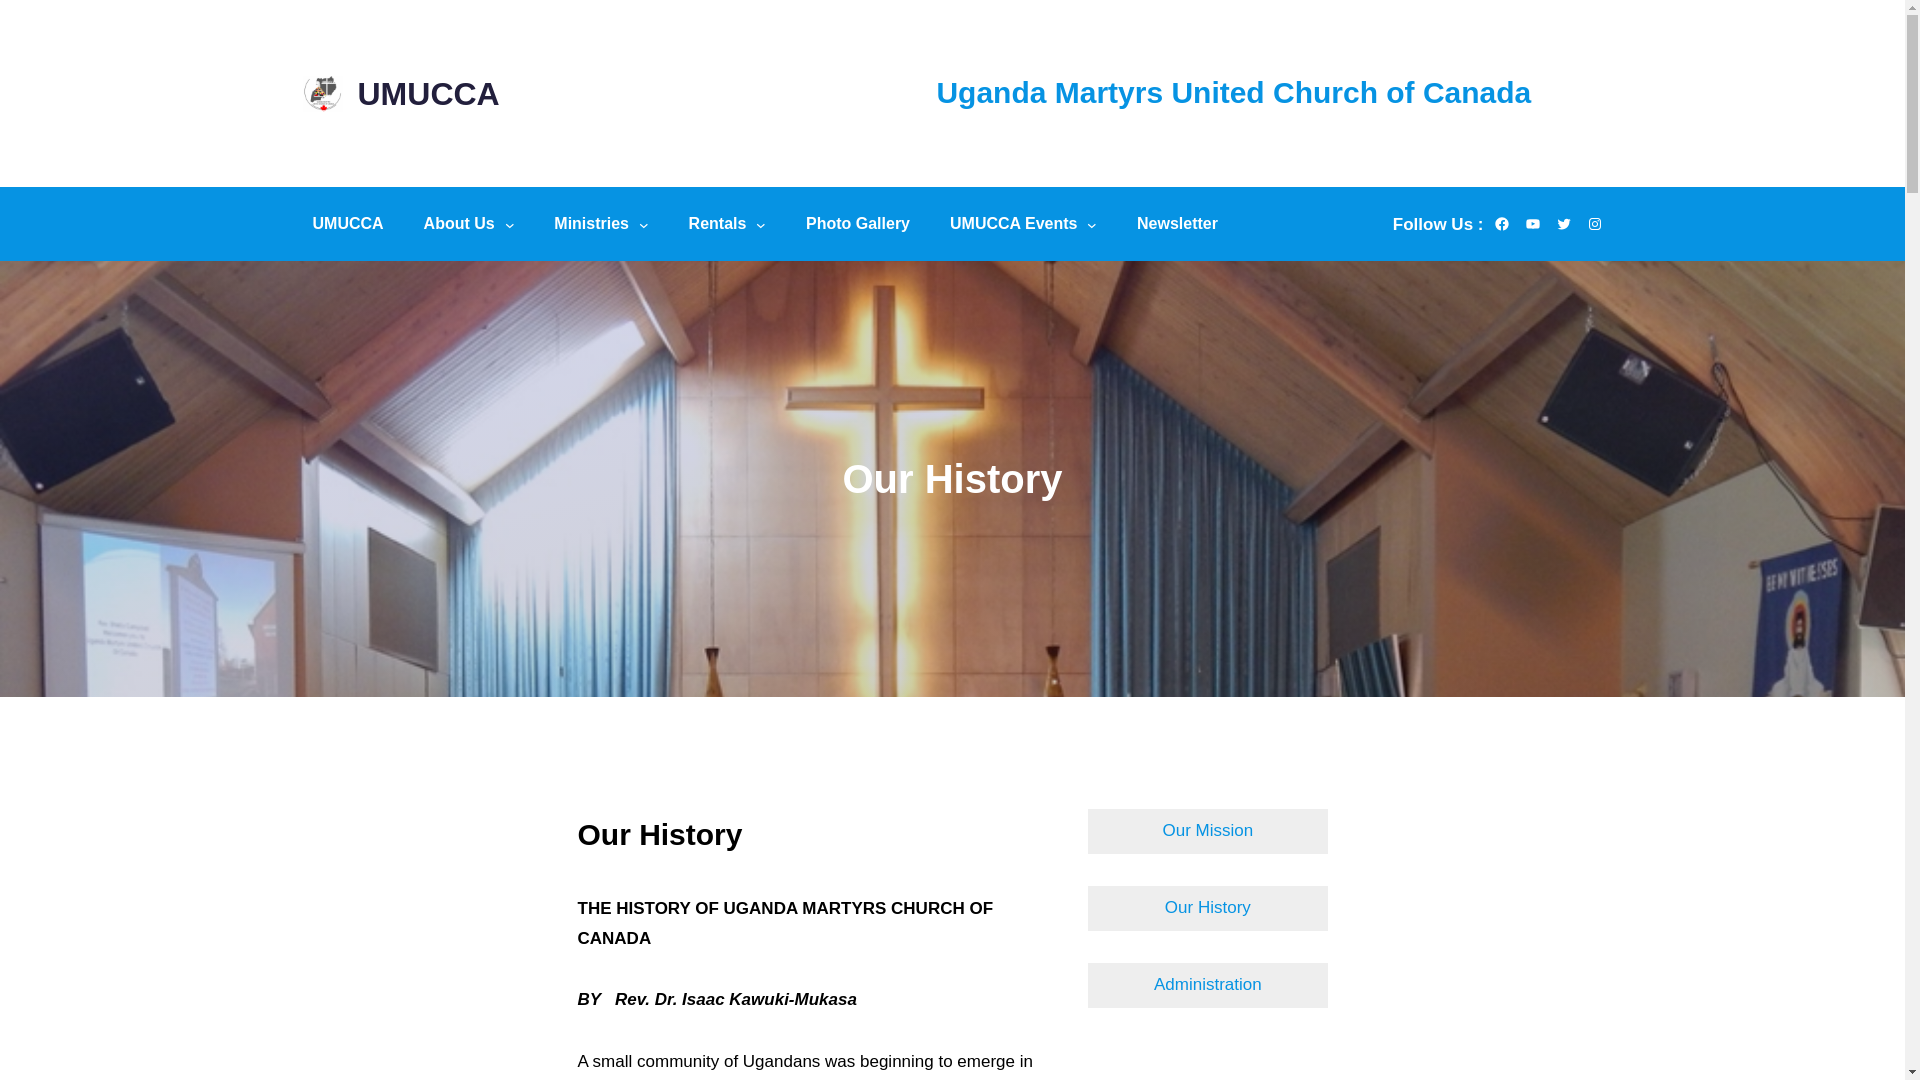  I want to click on Newsletter, so click(1178, 224).